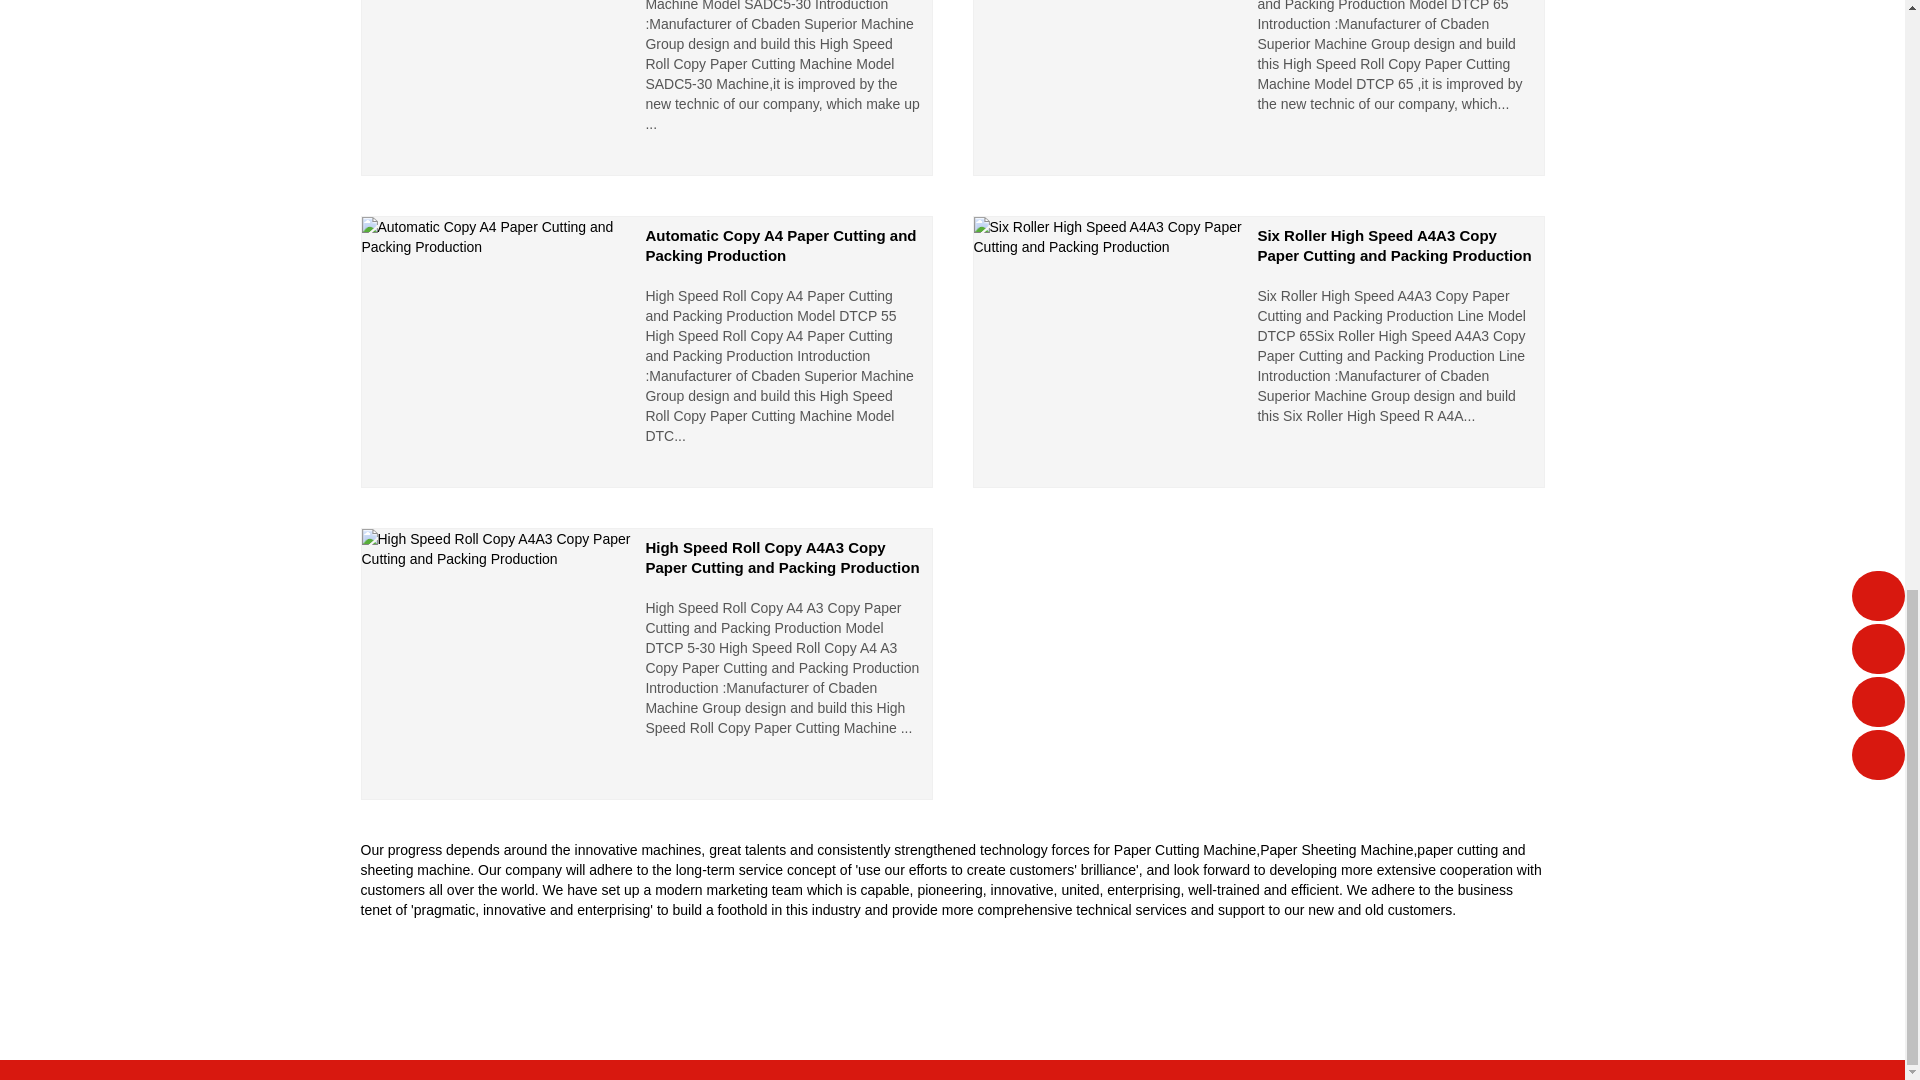 Image resolution: width=1920 pixels, height=1080 pixels. I want to click on High Speed Roll Copy Paper Cutting Machine, so click(646, 88).